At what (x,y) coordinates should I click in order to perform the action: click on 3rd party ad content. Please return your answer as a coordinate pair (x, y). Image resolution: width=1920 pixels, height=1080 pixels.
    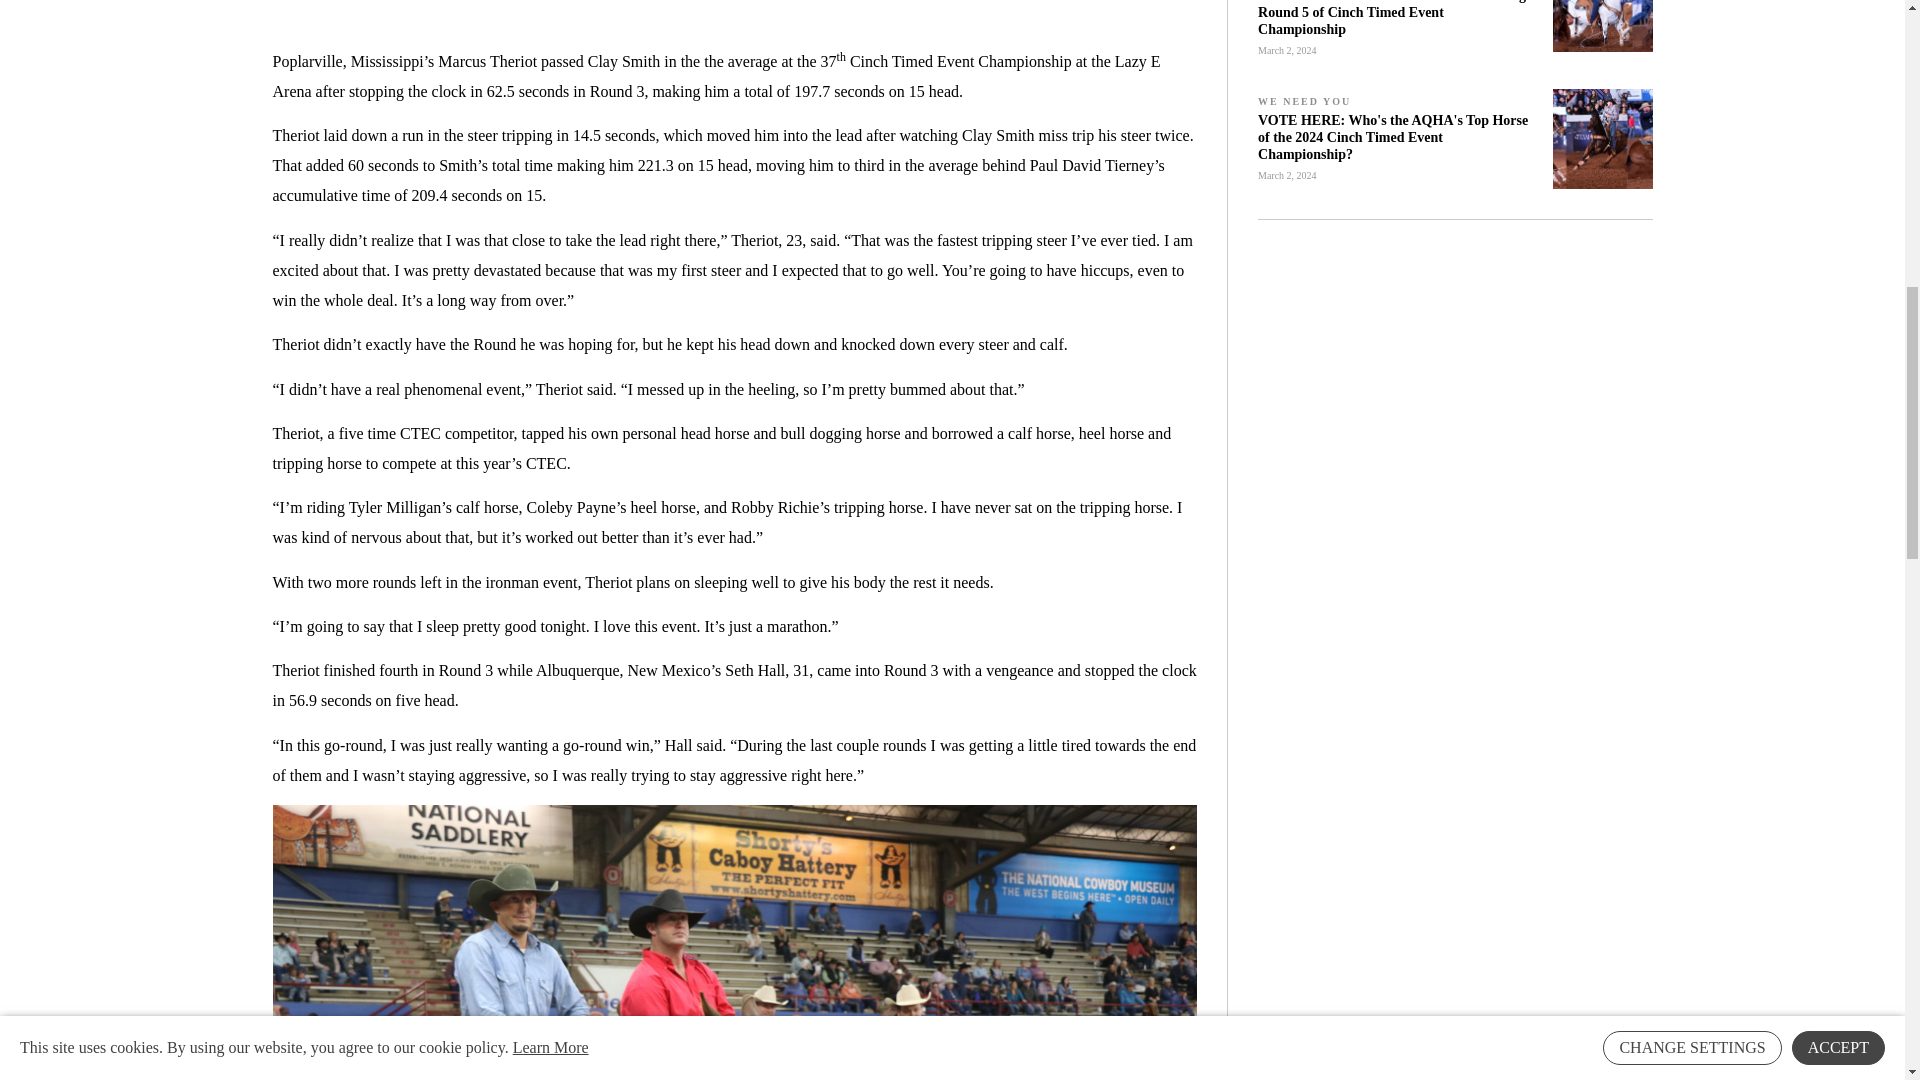
    Looking at the image, I should click on (1455, 374).